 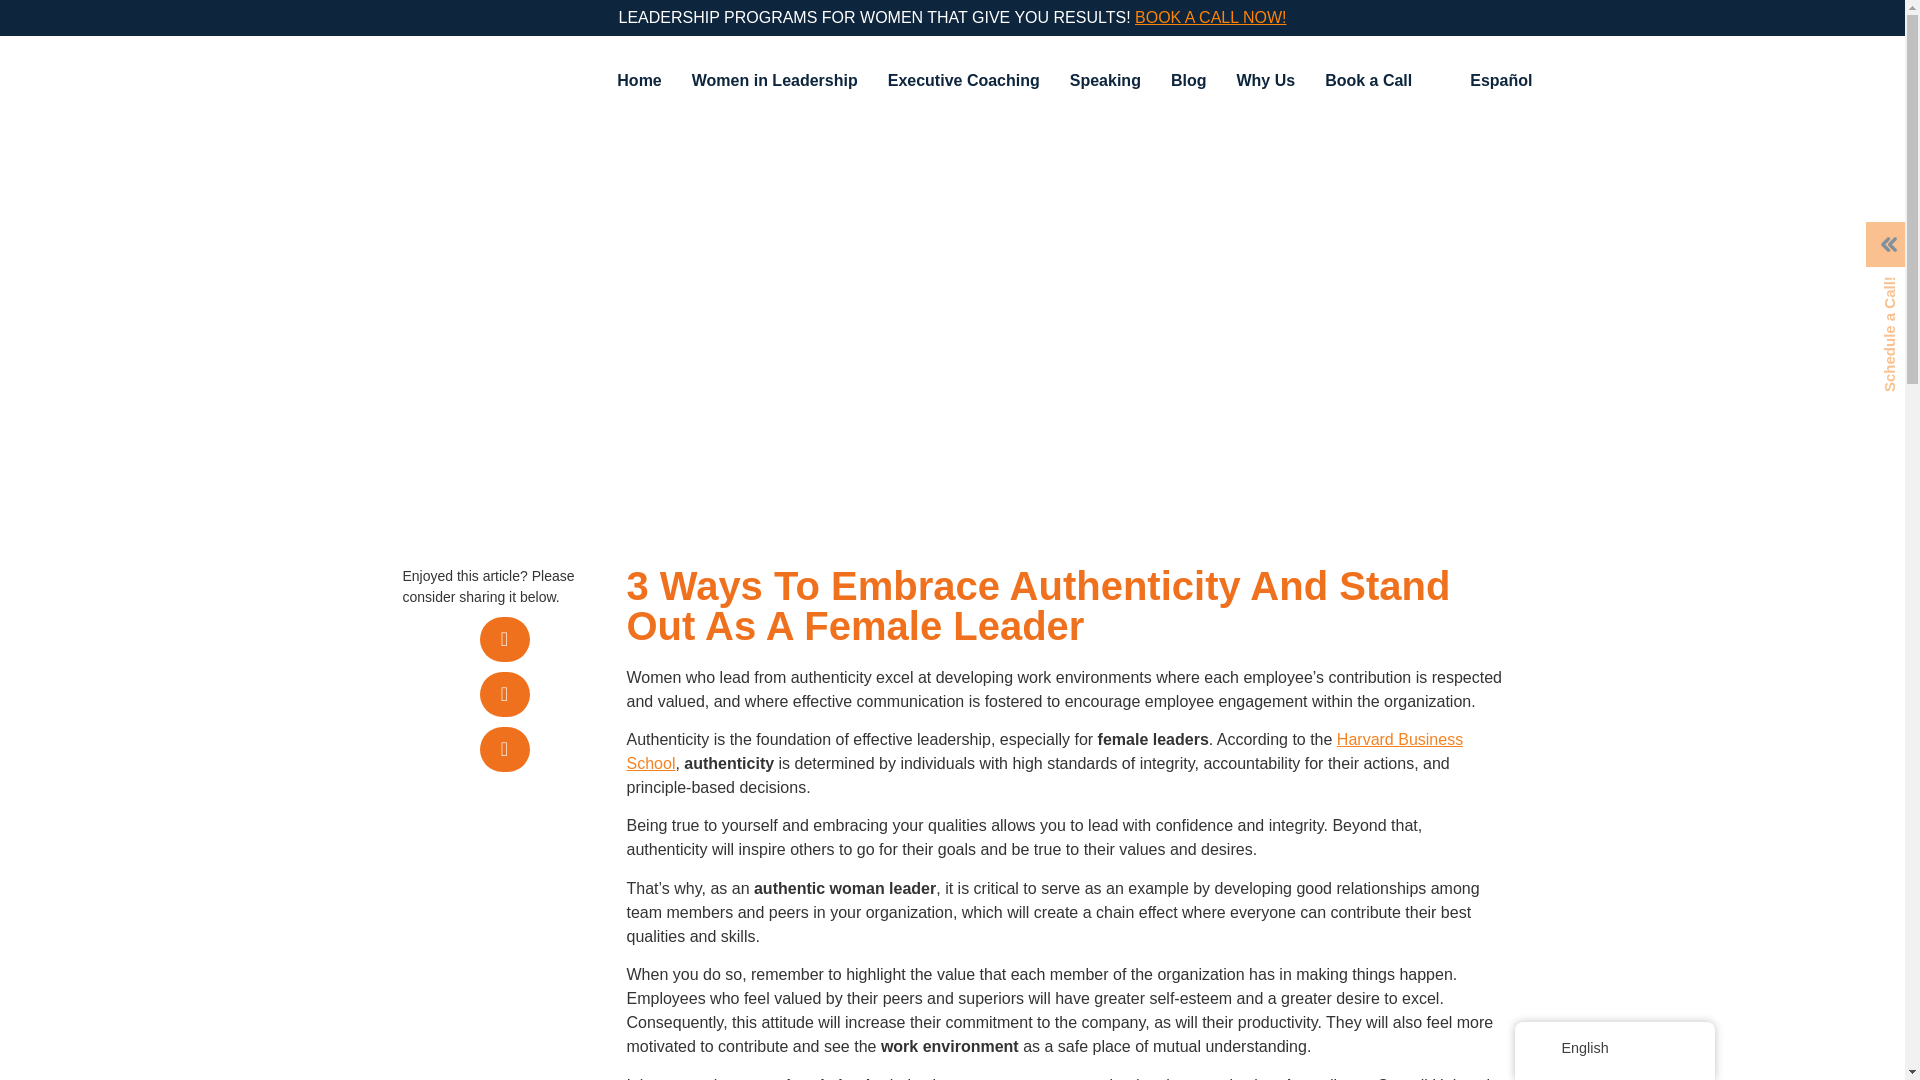 What do you see at coordinates (1368, 80) in the screenshot?
I see `Book a Call` at bounding box center [1368, 80].